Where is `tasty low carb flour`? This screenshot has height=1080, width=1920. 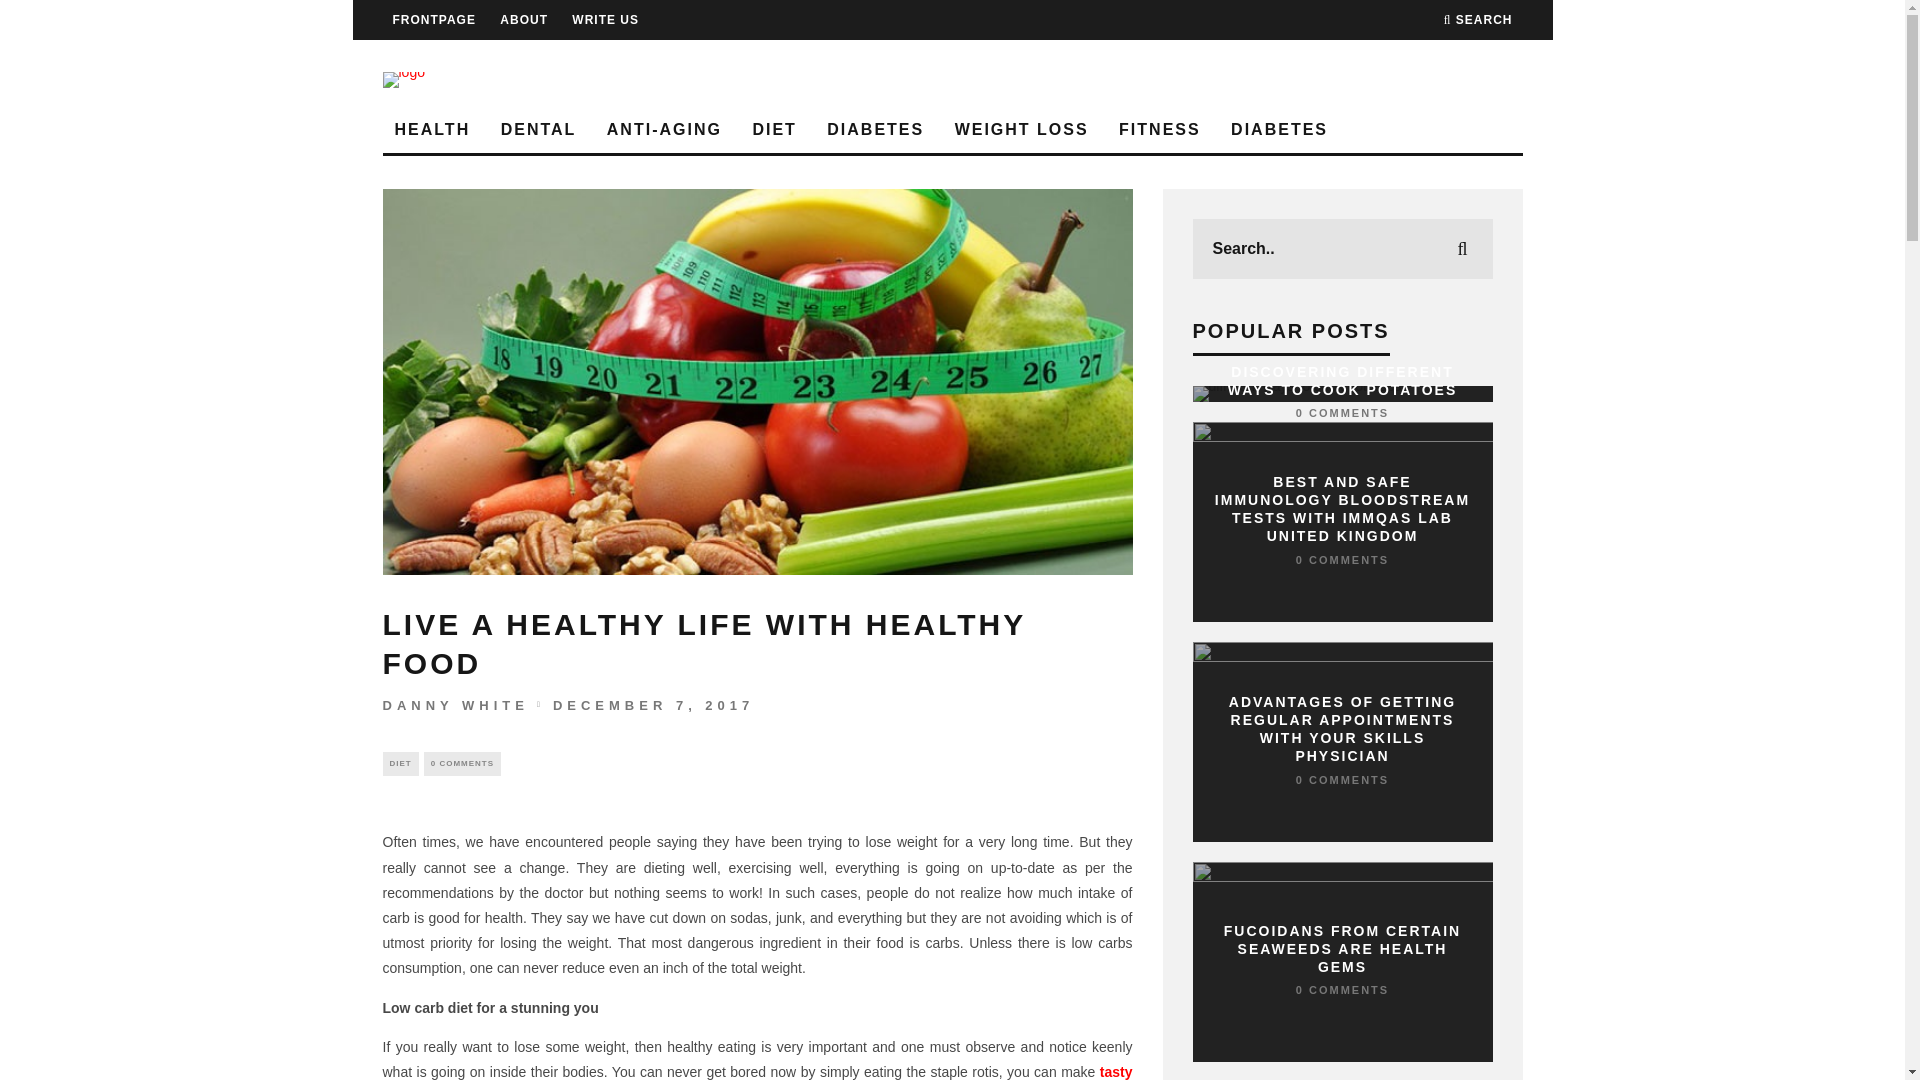 tasty low carb flour is located at coordinates (757, 1072).